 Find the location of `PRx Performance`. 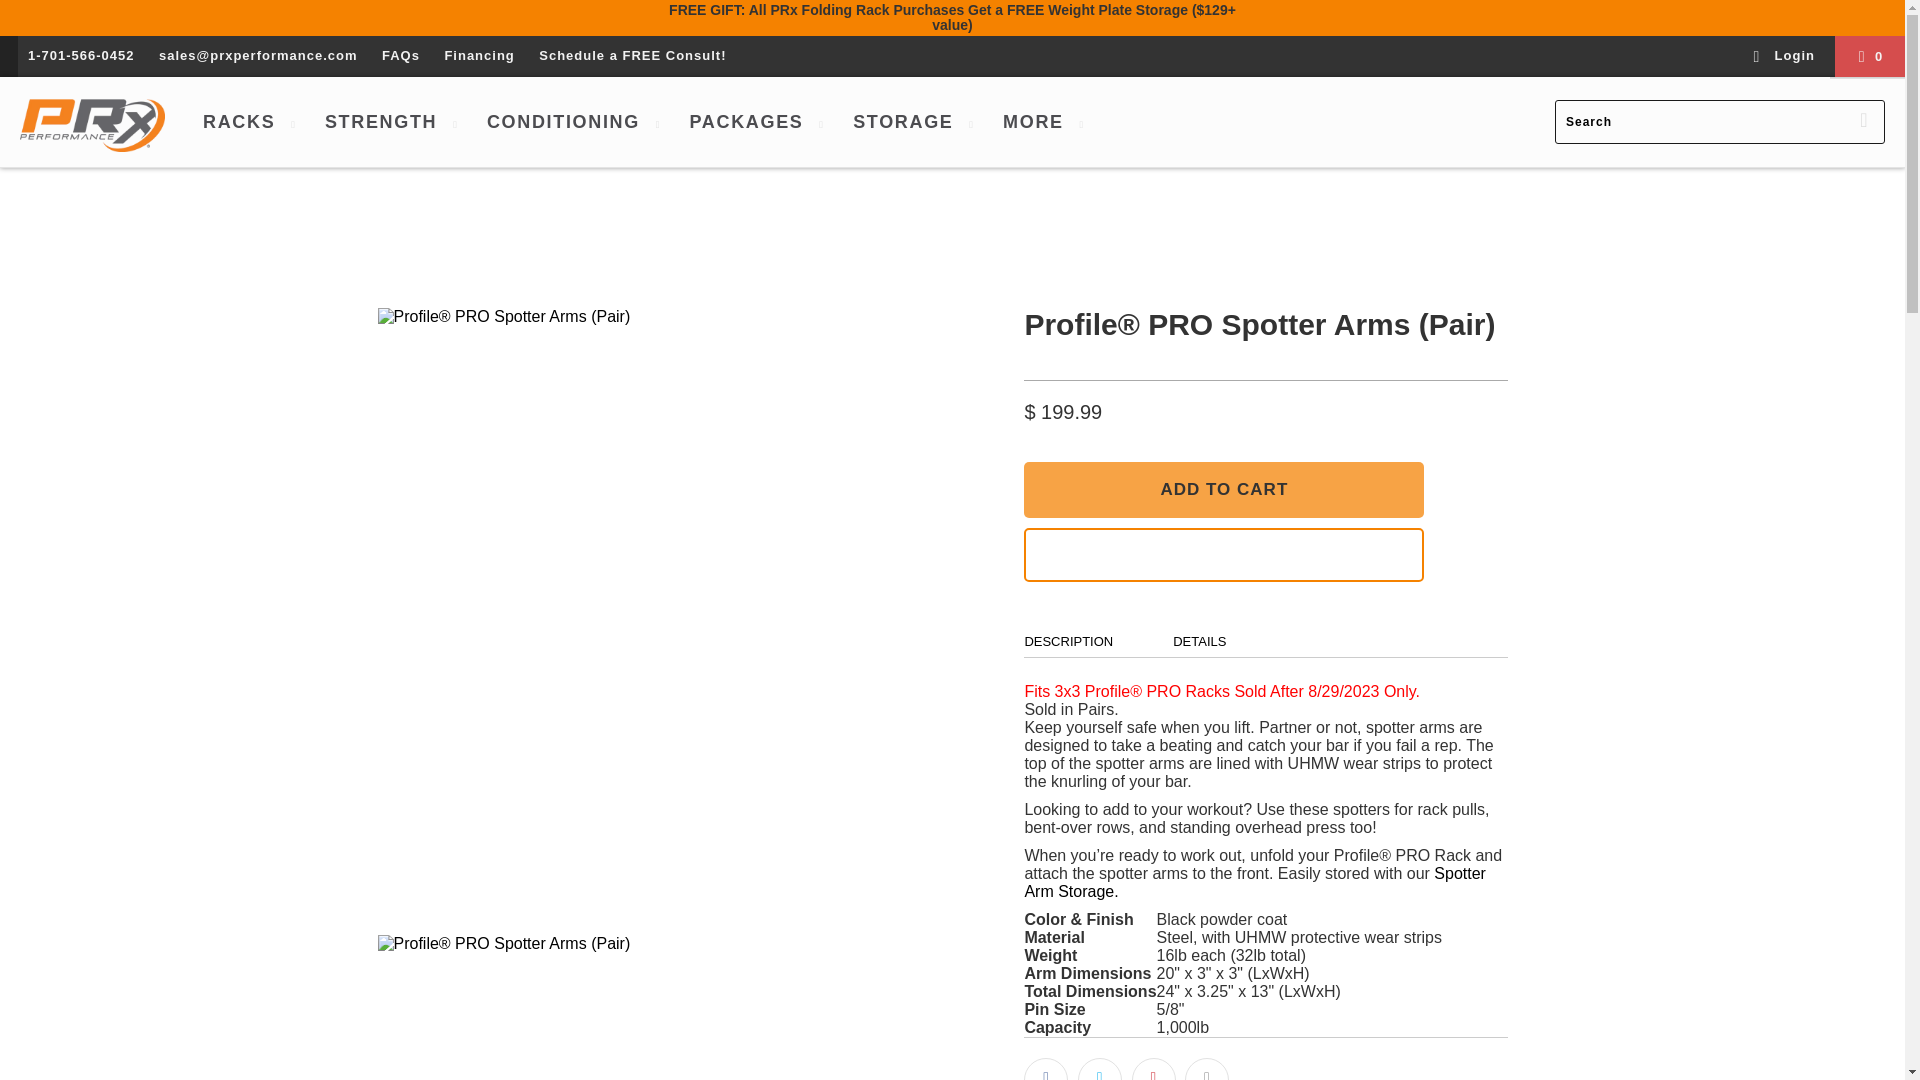

PRx Performance is located at coordinates (92, 121).